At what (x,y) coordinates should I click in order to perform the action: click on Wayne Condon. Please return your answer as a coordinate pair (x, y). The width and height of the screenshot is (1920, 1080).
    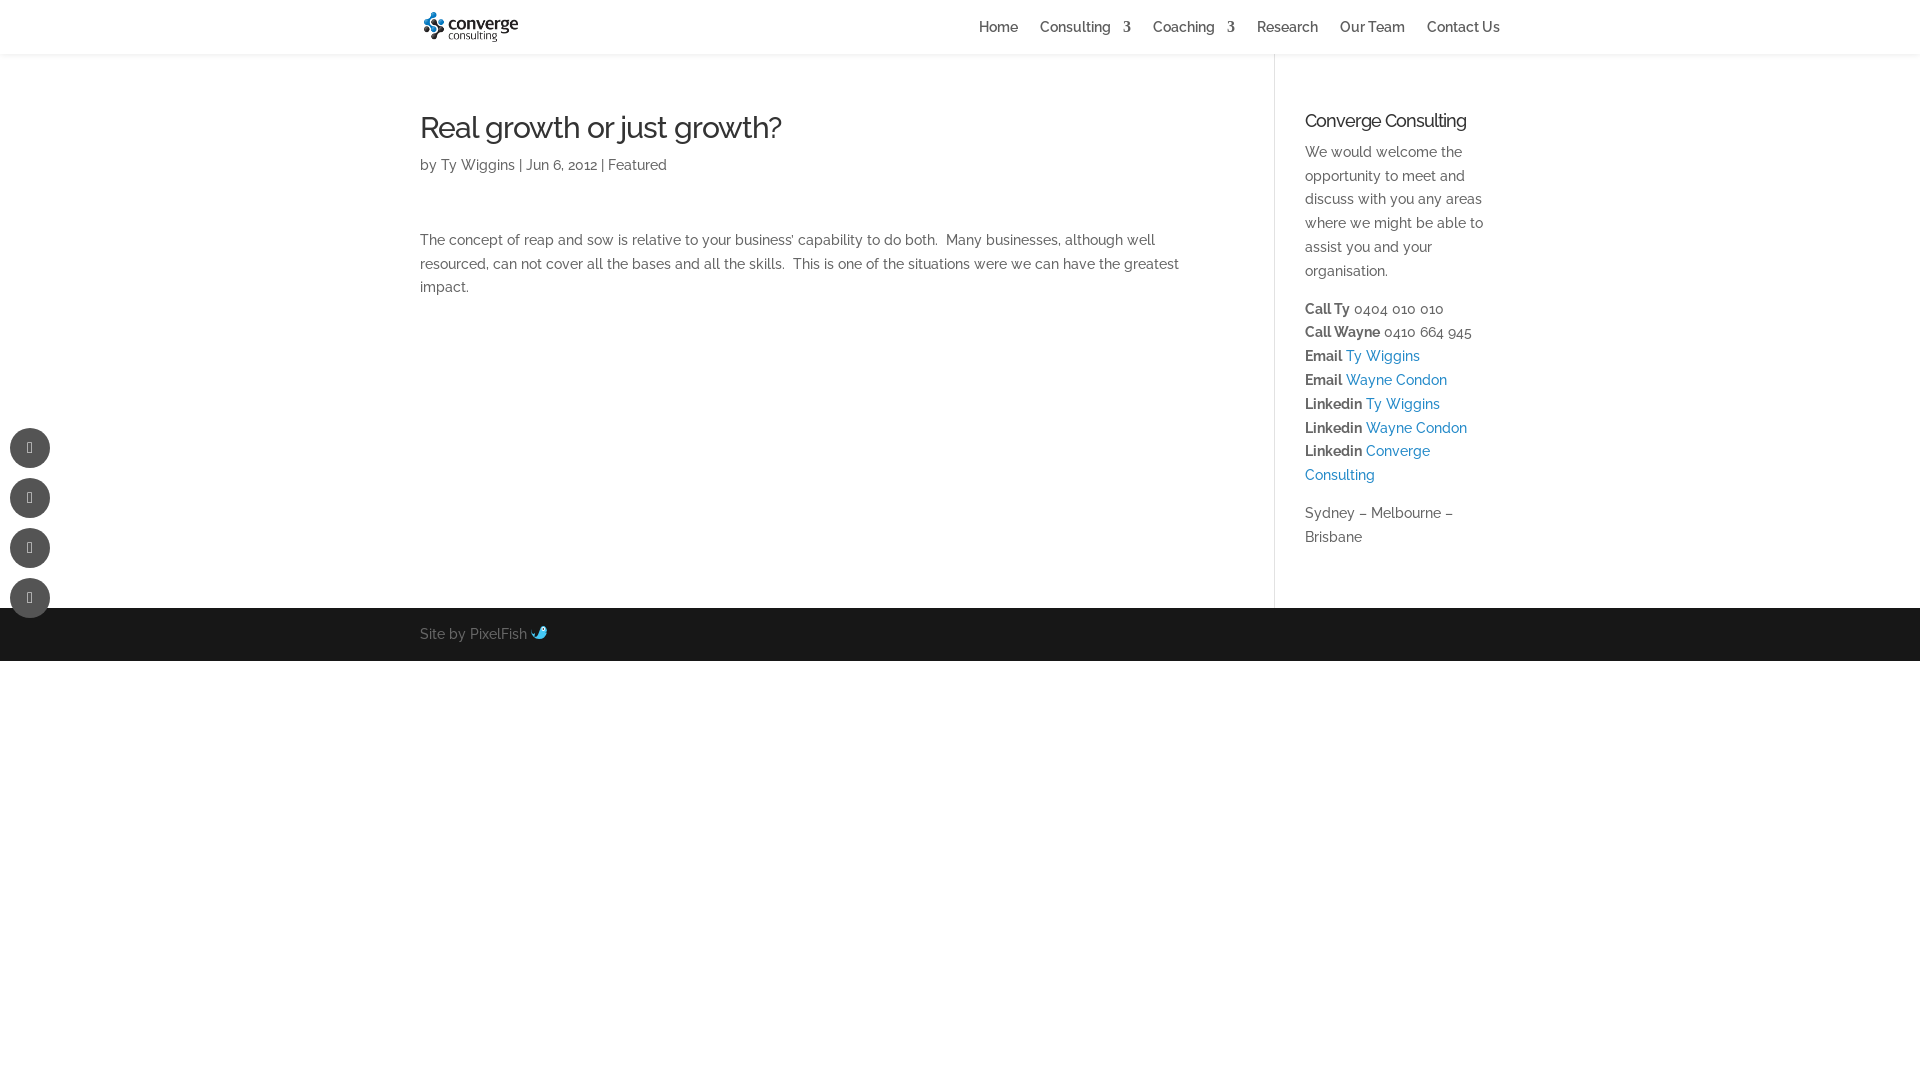
    Looking at the image, I should click on (1416, 428).